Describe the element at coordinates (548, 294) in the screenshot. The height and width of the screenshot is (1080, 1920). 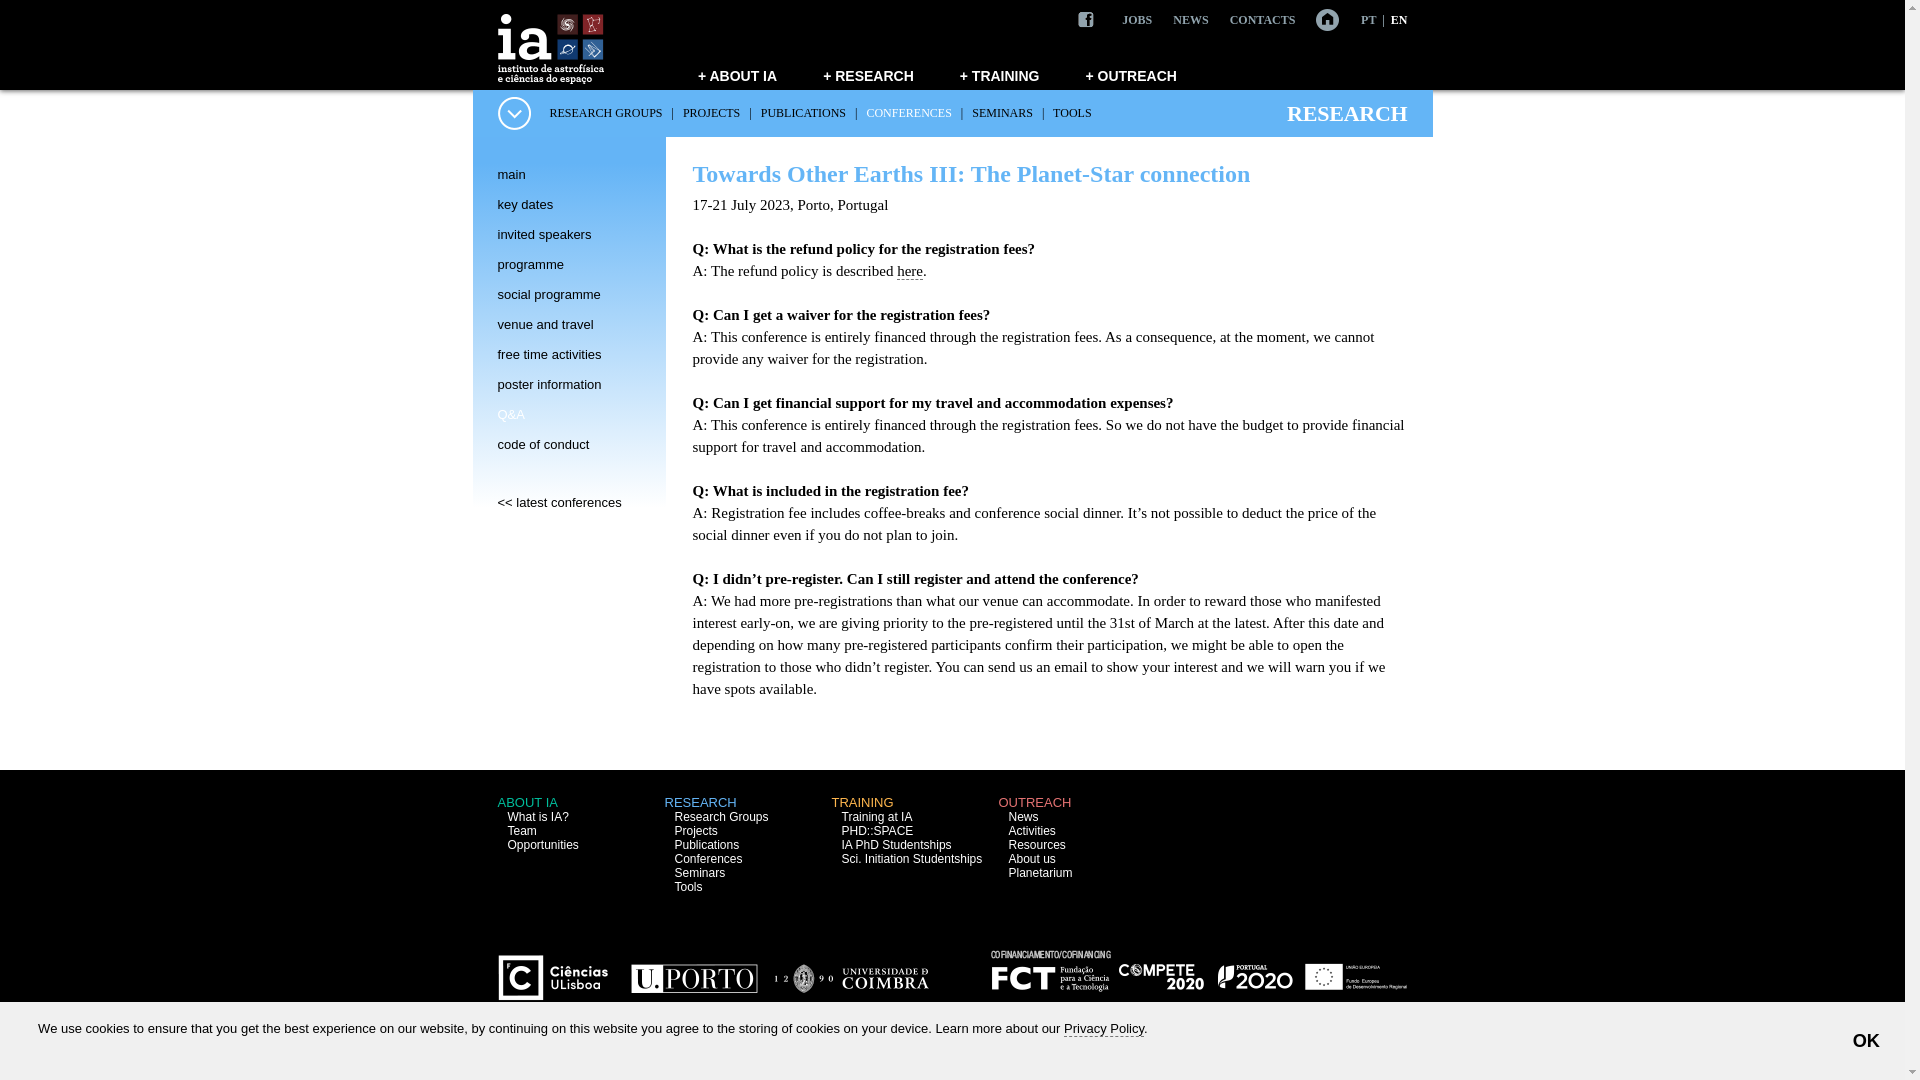
I see `social programme` at that location.